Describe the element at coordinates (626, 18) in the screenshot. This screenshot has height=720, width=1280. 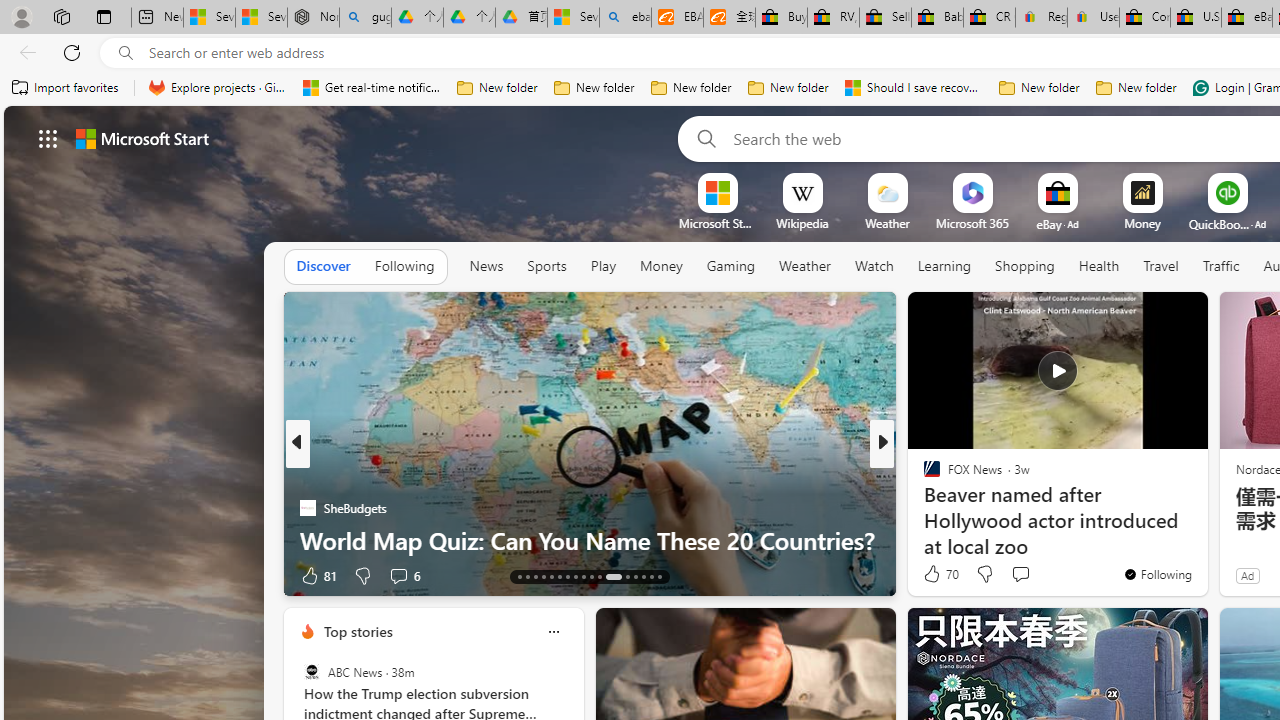
I see `ebay - Search` at that location.